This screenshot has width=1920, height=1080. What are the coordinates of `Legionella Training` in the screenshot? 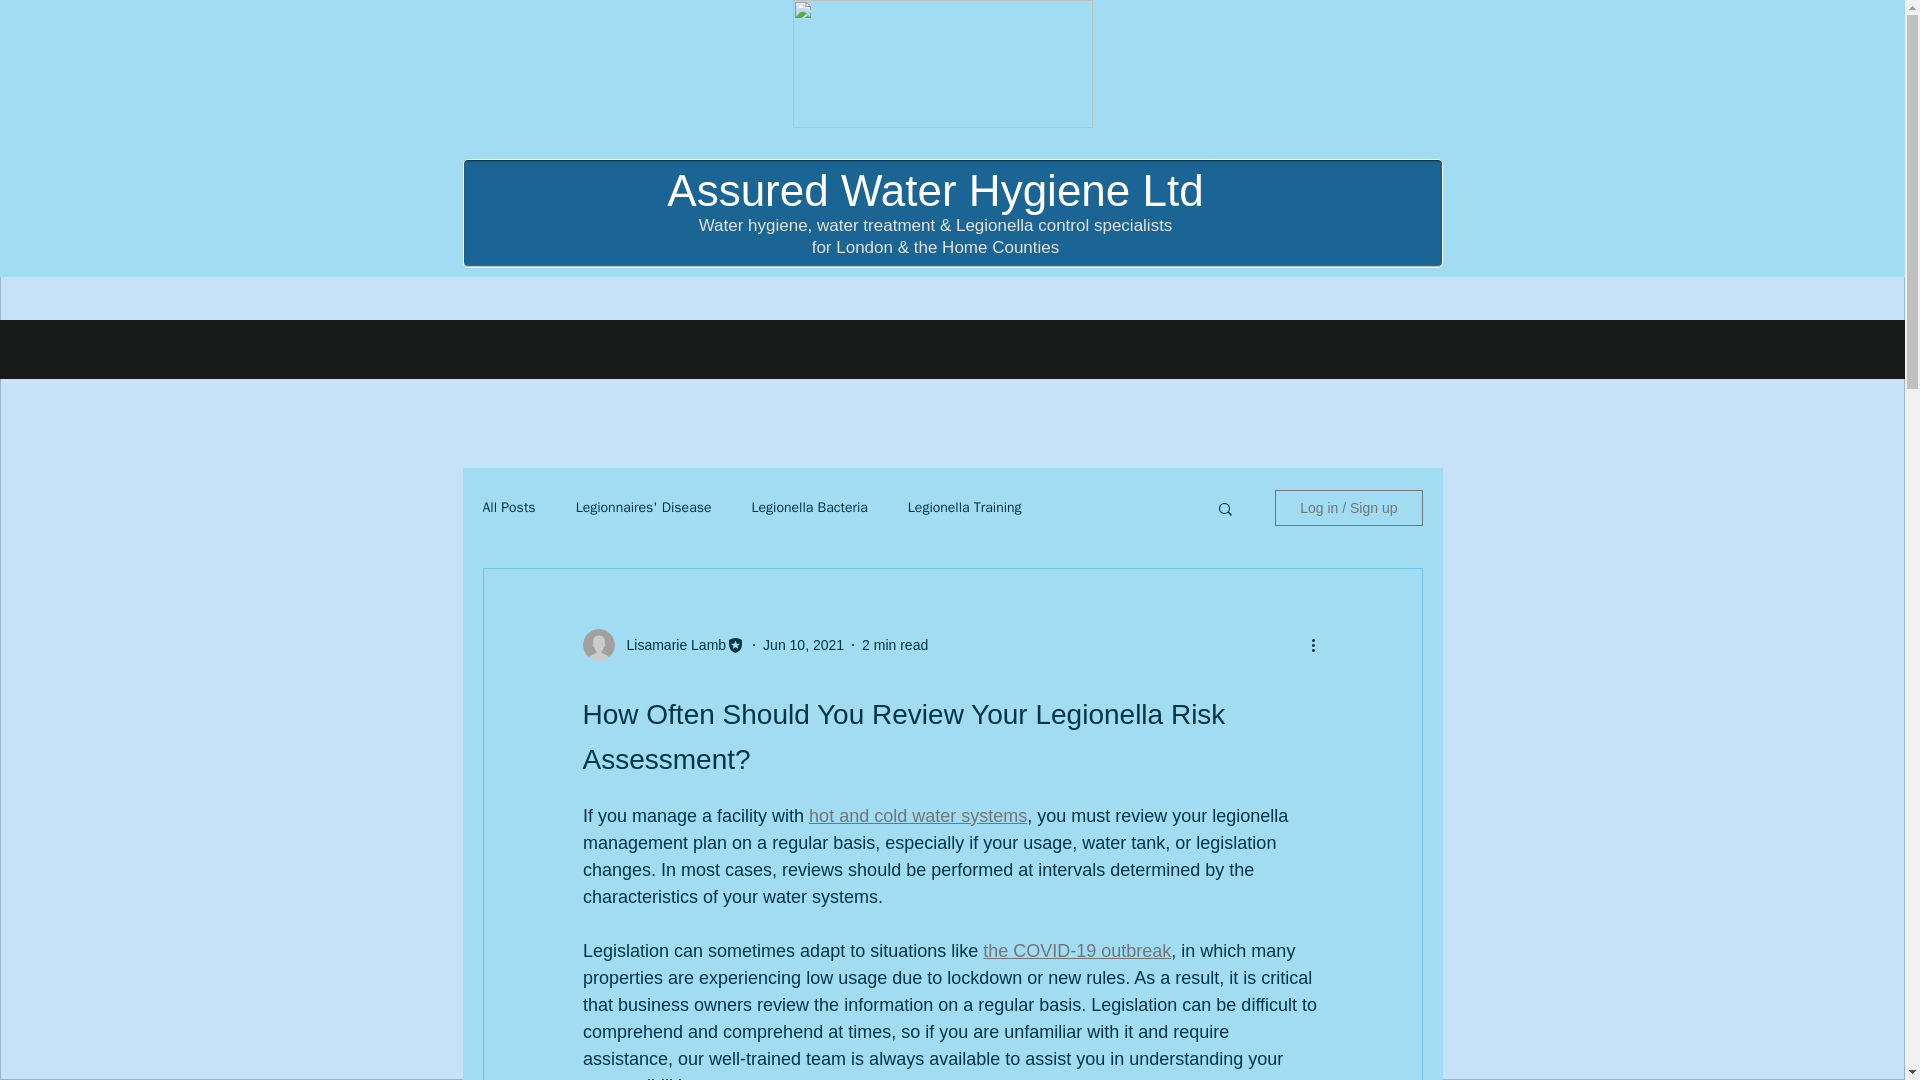 It's located at (964, 508).